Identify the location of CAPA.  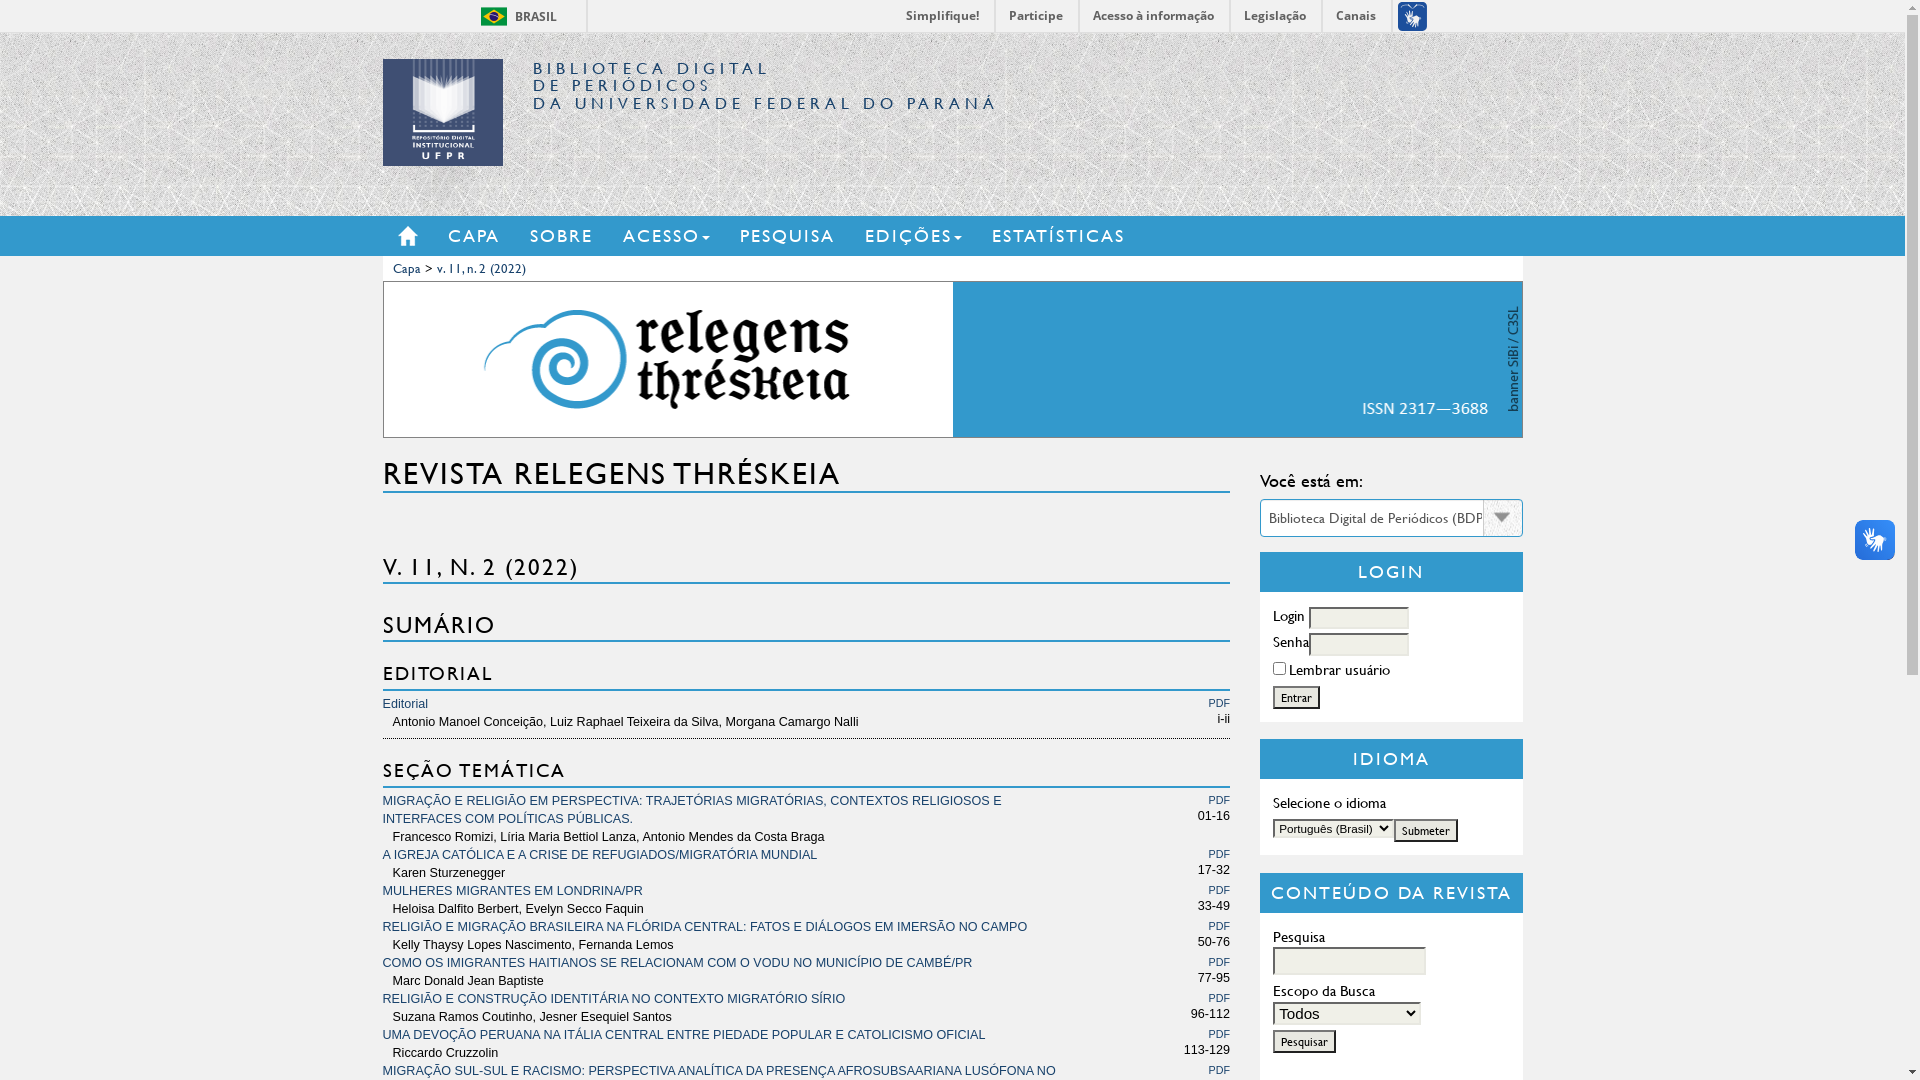
(489, 236).